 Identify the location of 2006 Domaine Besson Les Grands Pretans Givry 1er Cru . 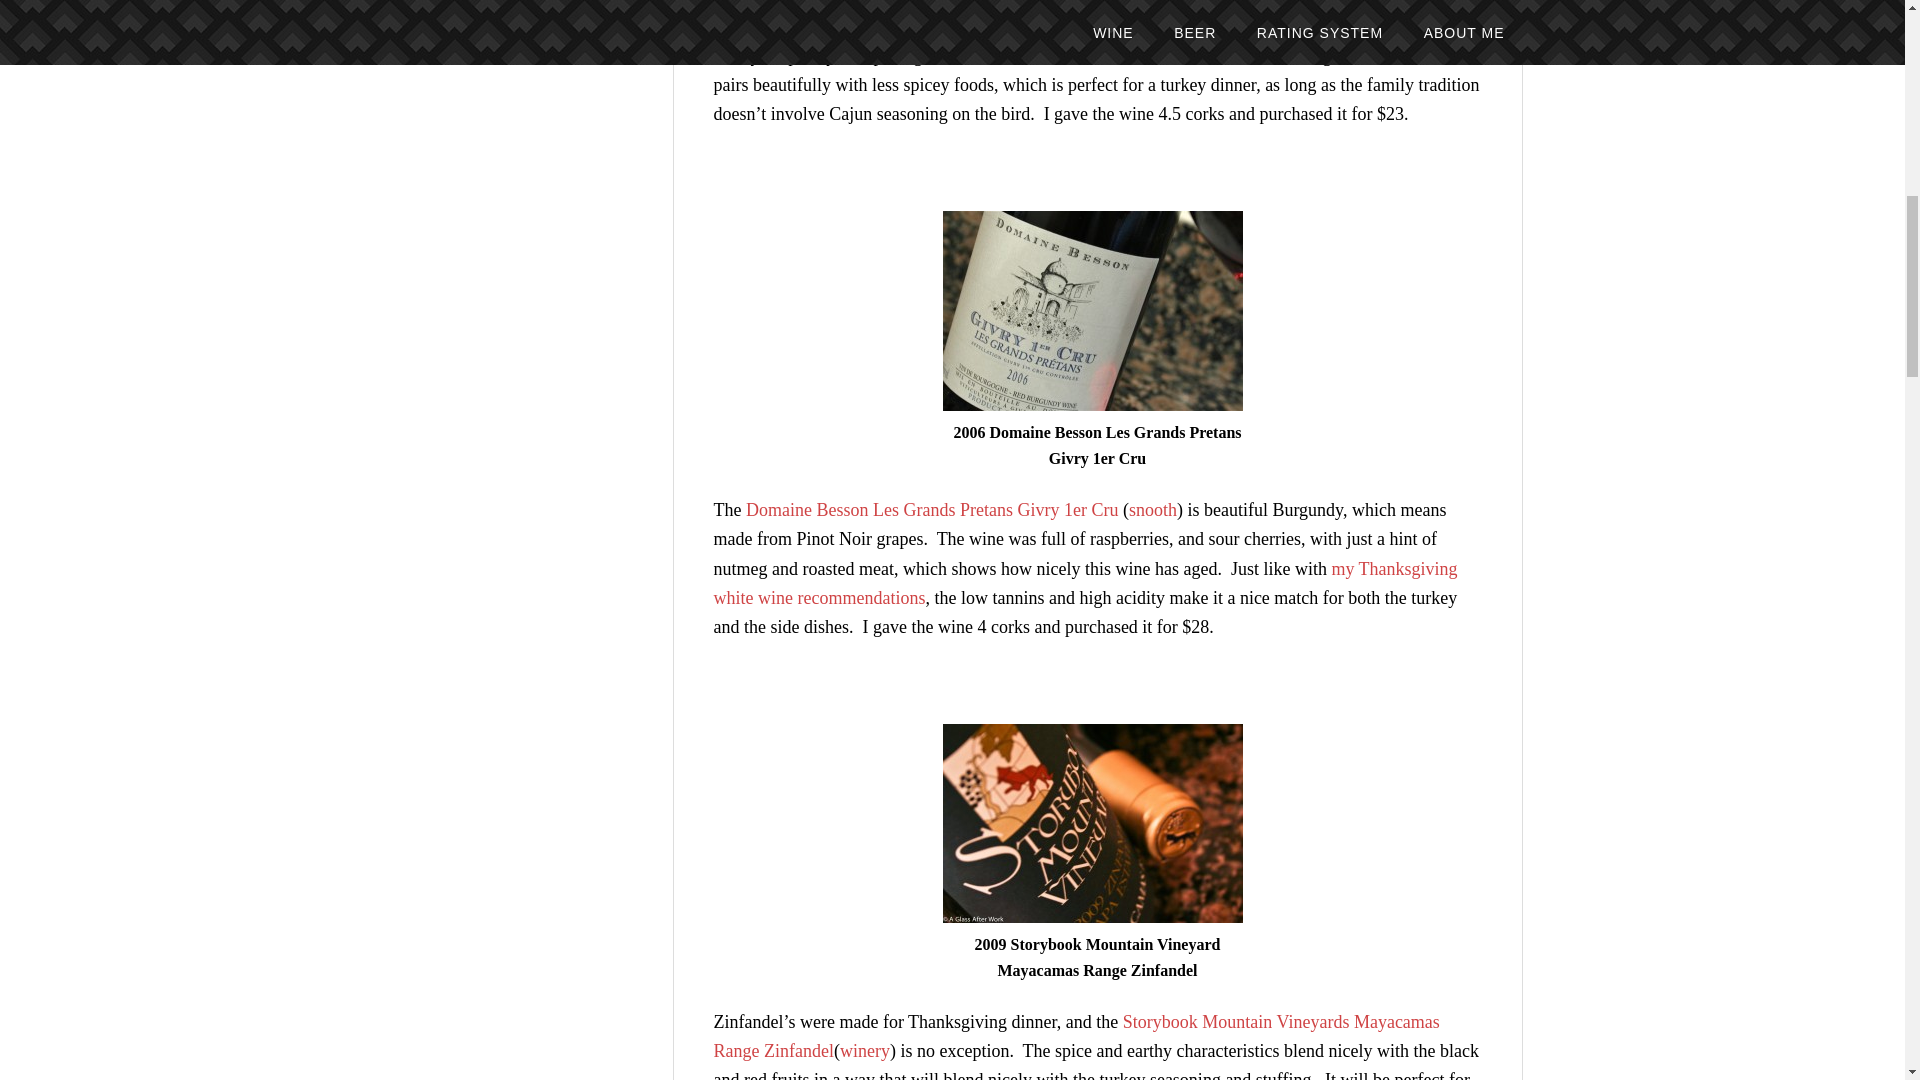
(1092, 310).